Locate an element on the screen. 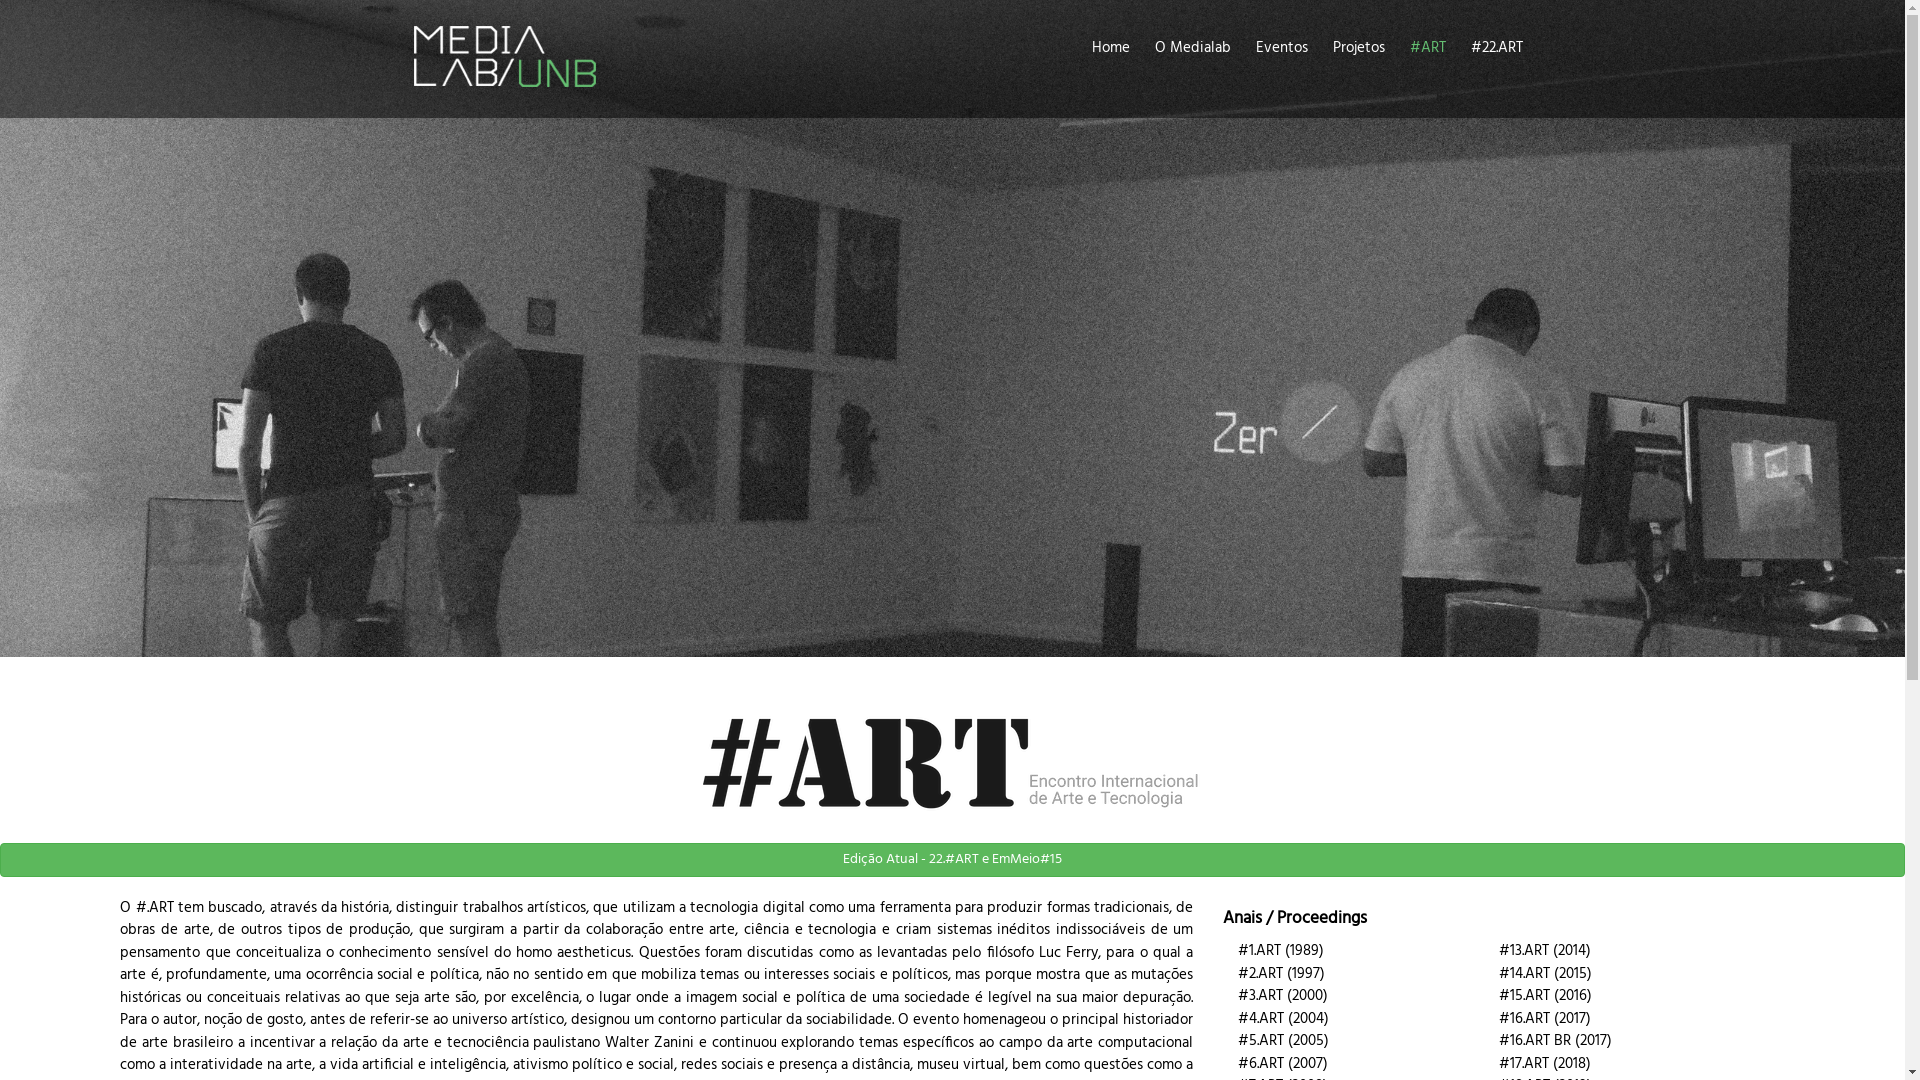 The height and width of the screenshot is (1080, 1920). #13.ART (2014) is located at coordinates (1545, 951).